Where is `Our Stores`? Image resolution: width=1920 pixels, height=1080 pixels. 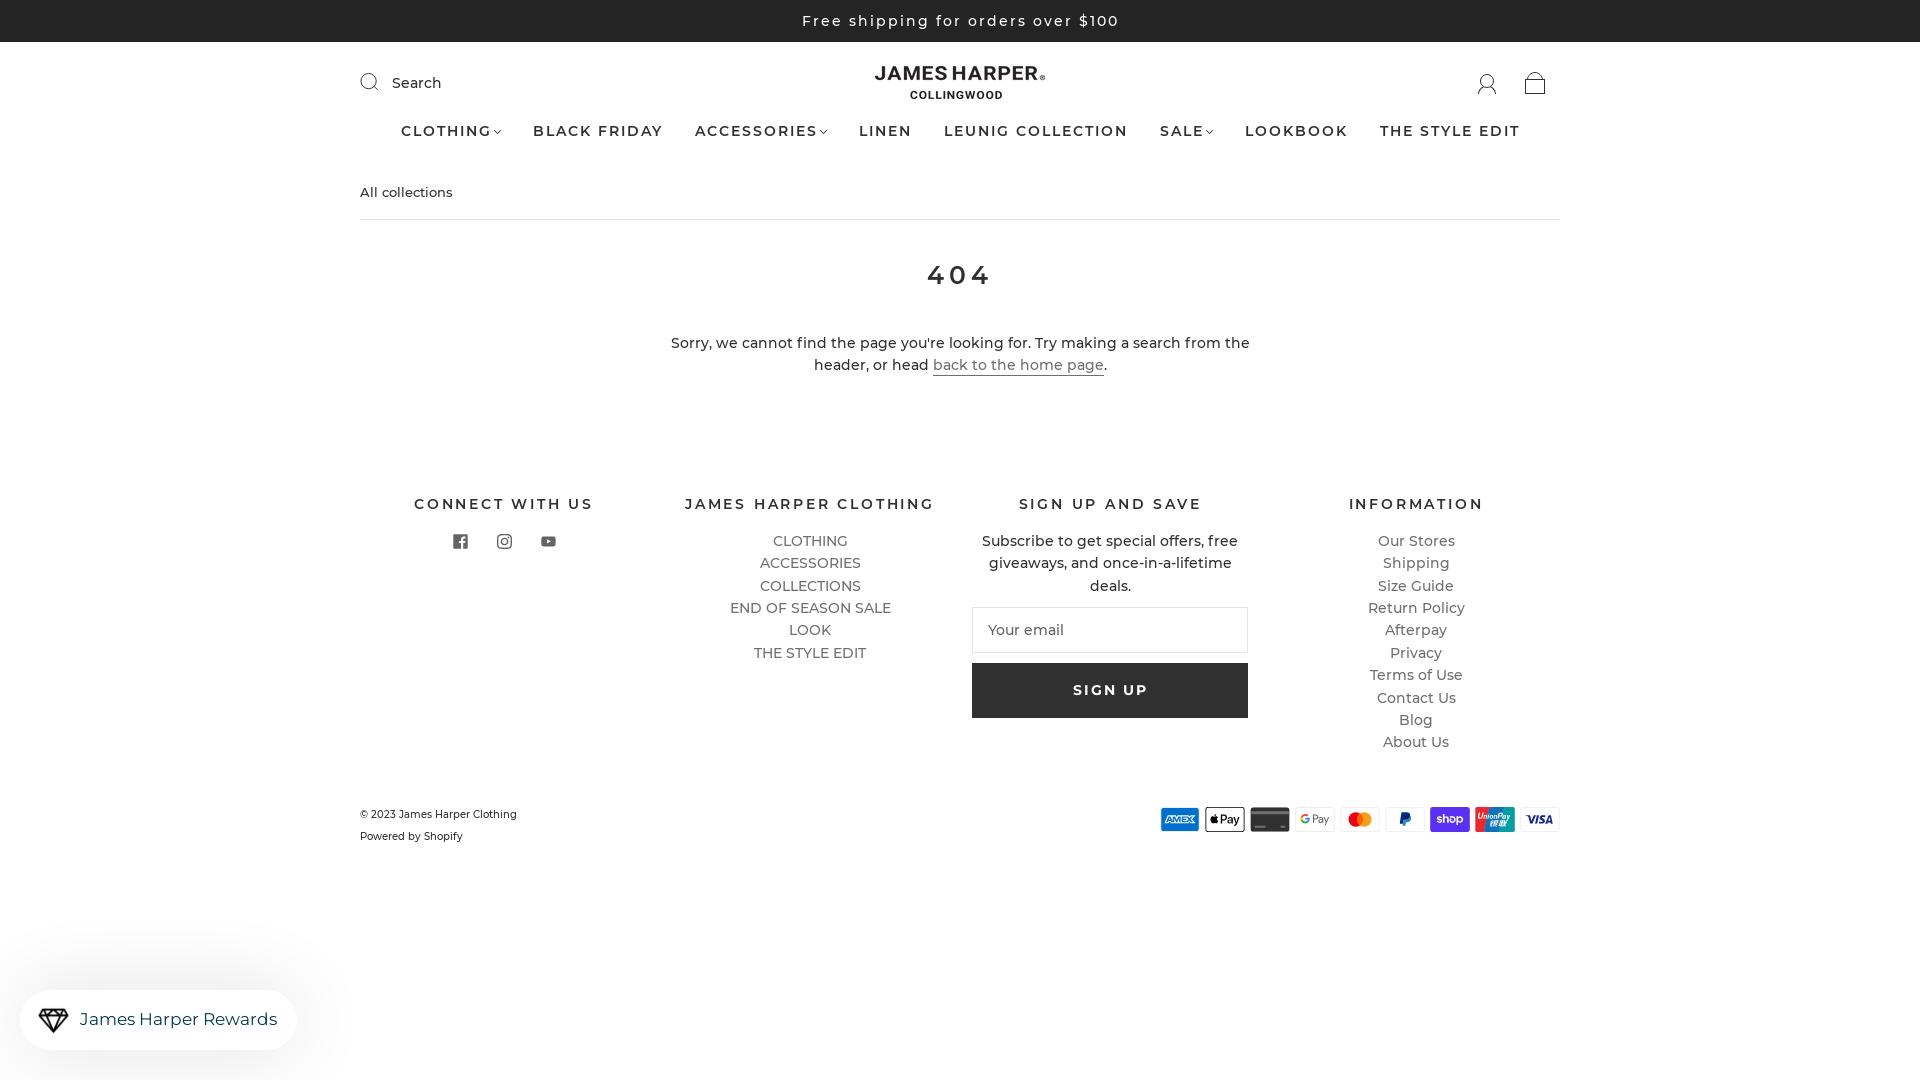 Our Stores is located at coordinates (1416, 541).